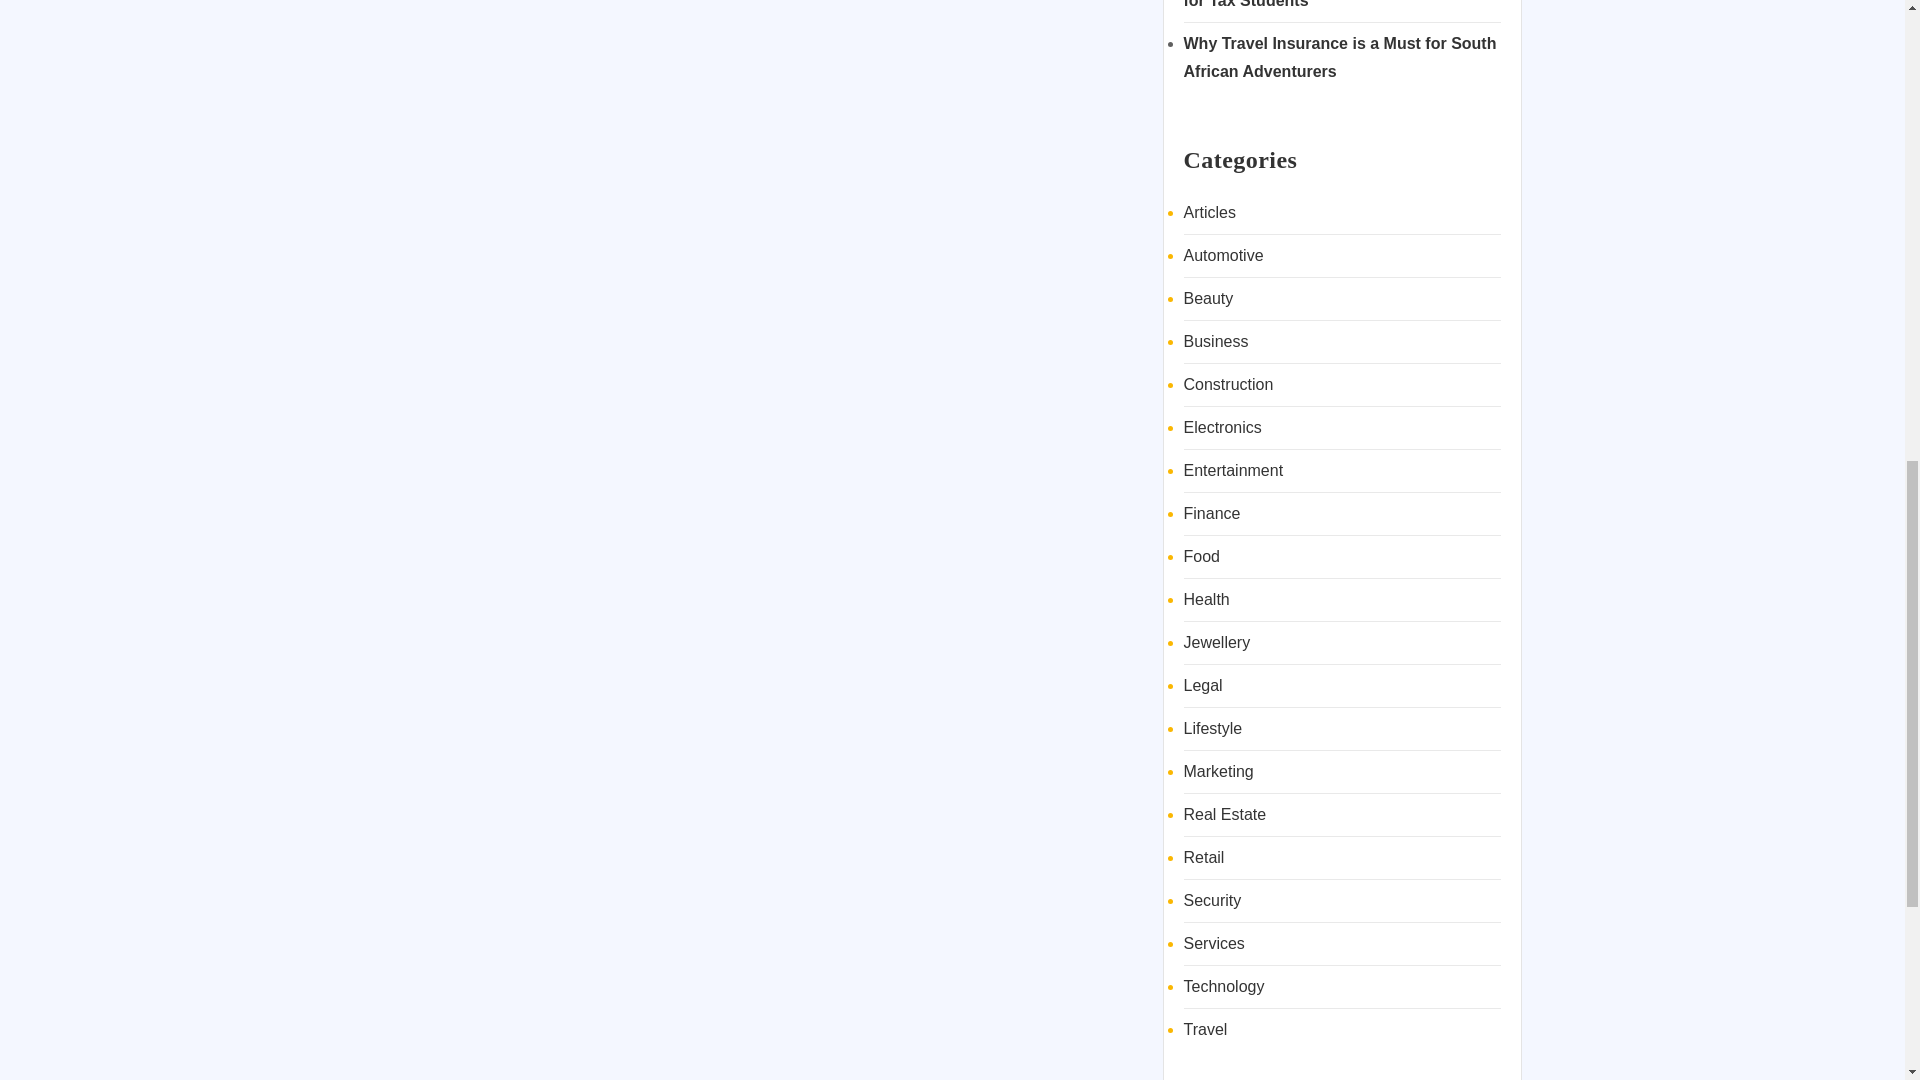  Describe the element at coordinates (1209, 298) in the screenshot. I see `Beauty` at that location.